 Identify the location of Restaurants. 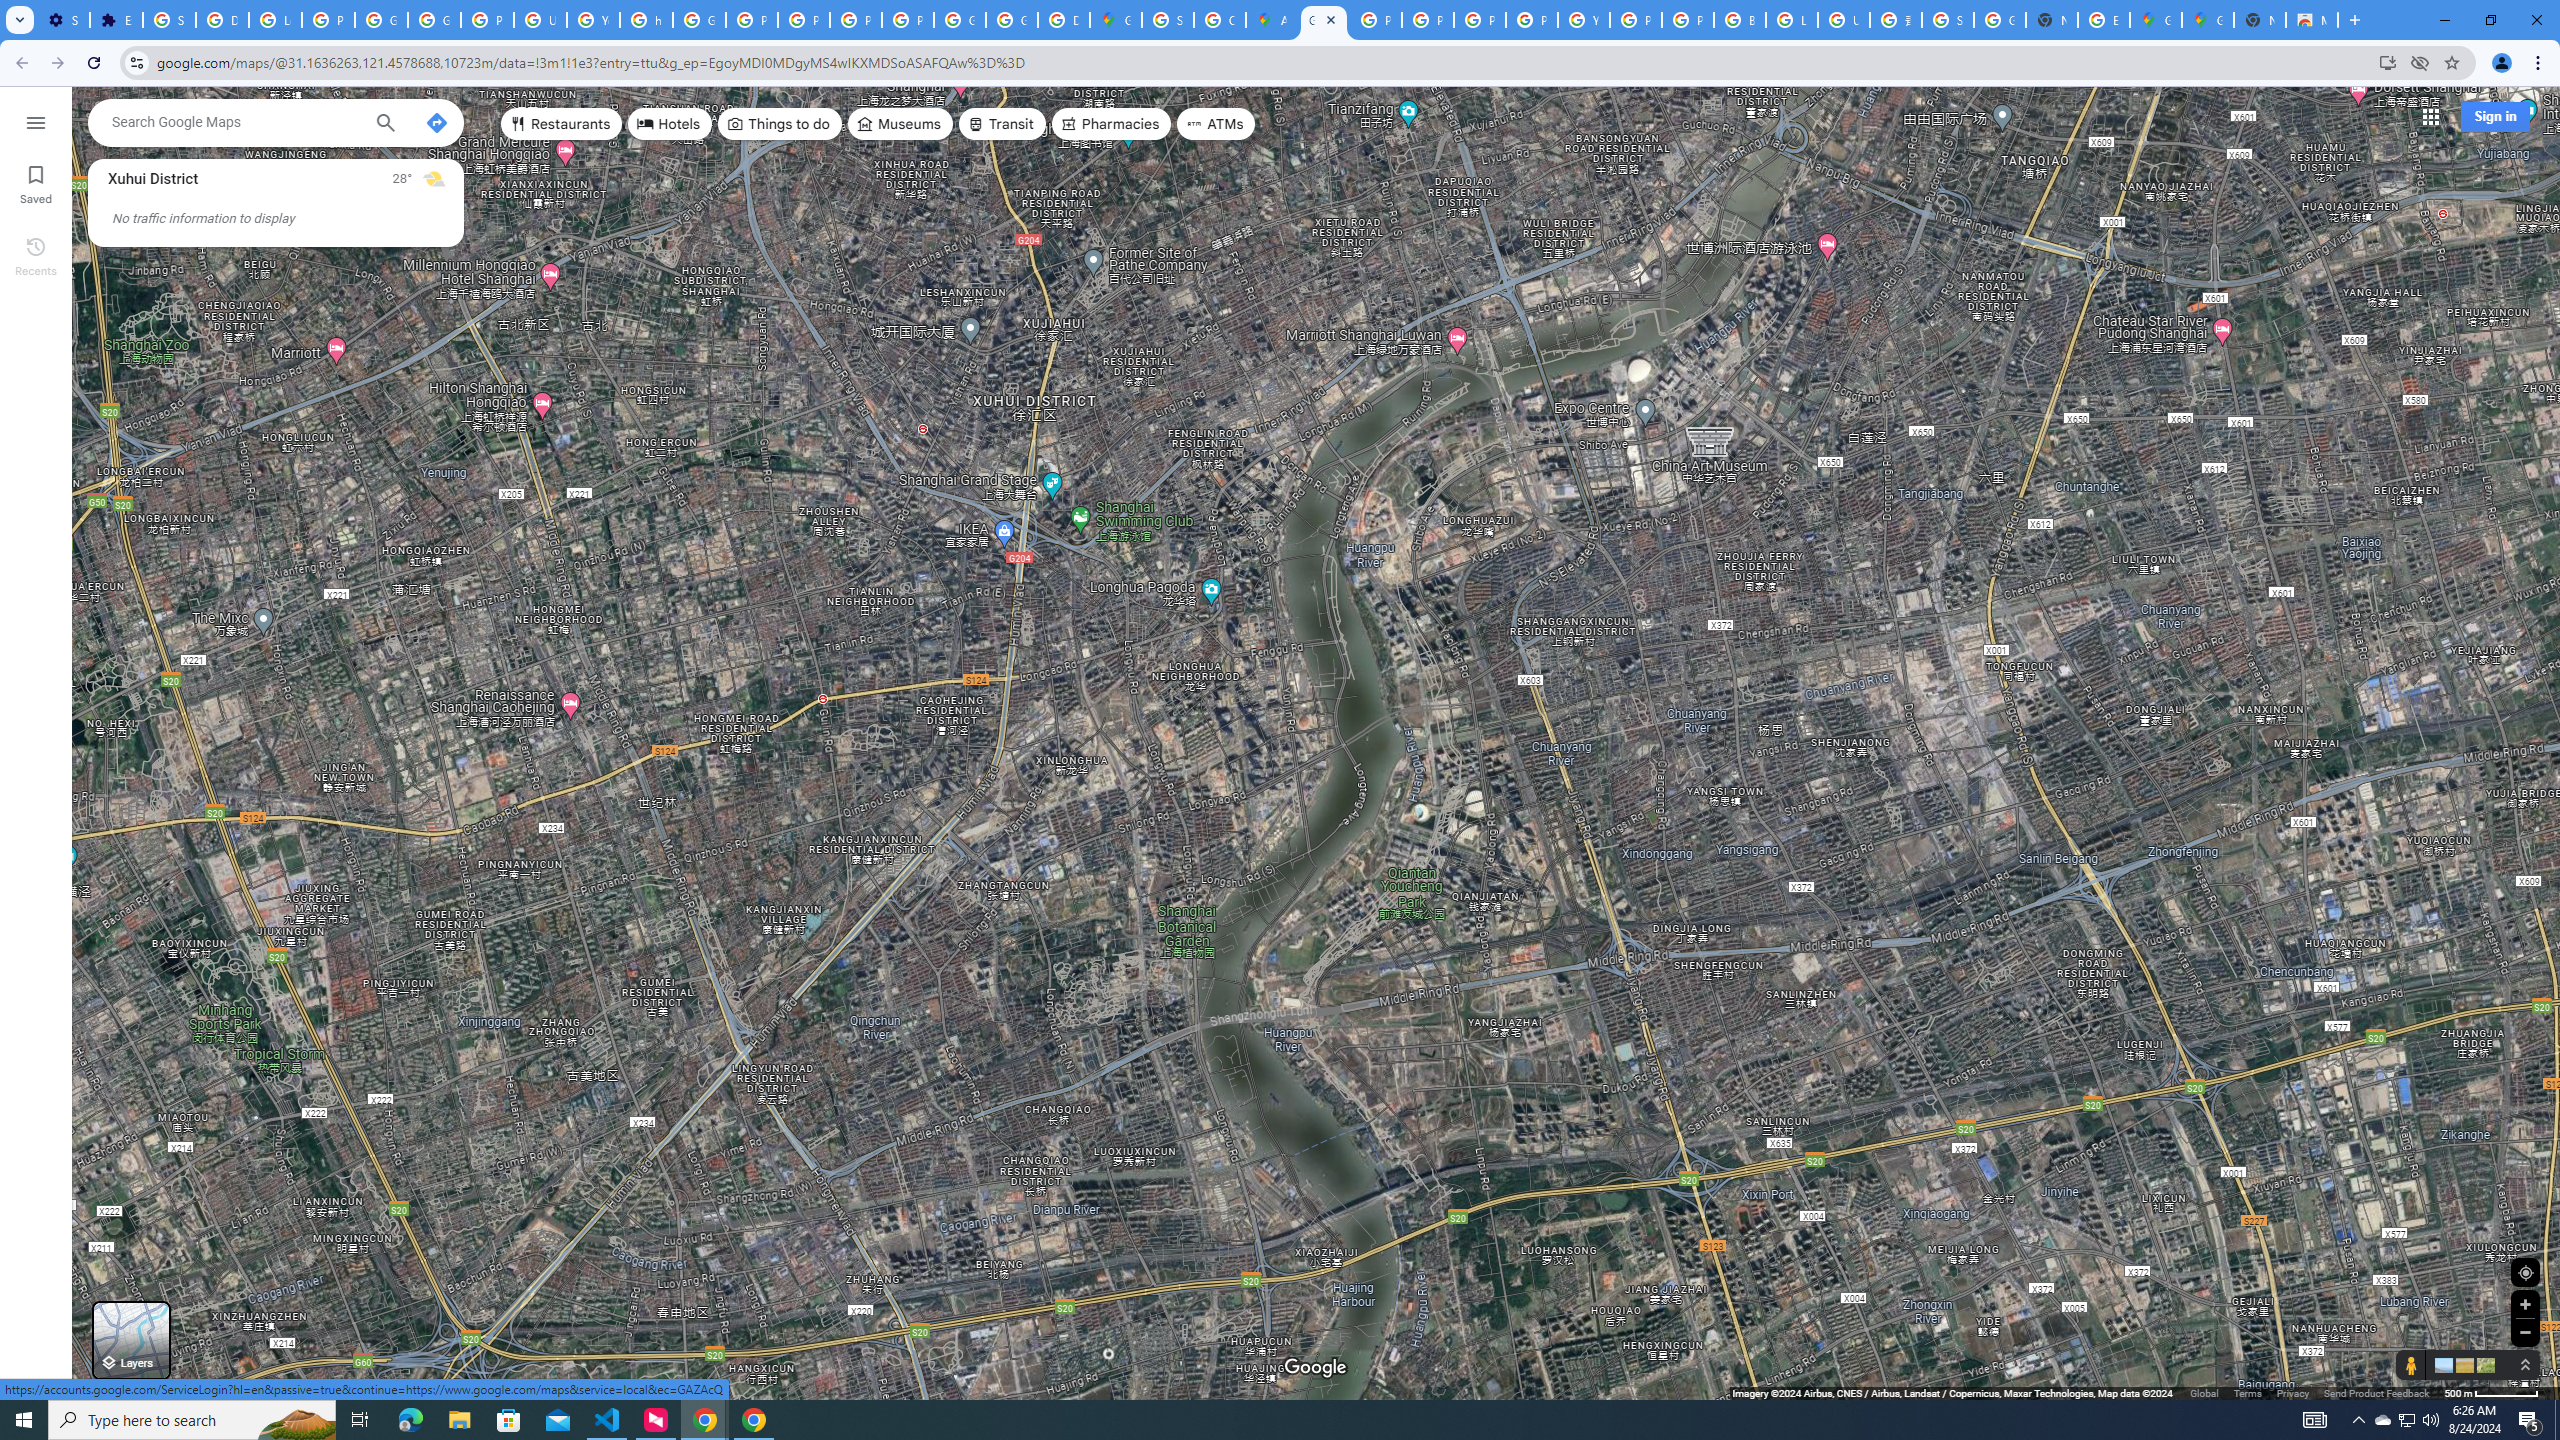
(562, 124).